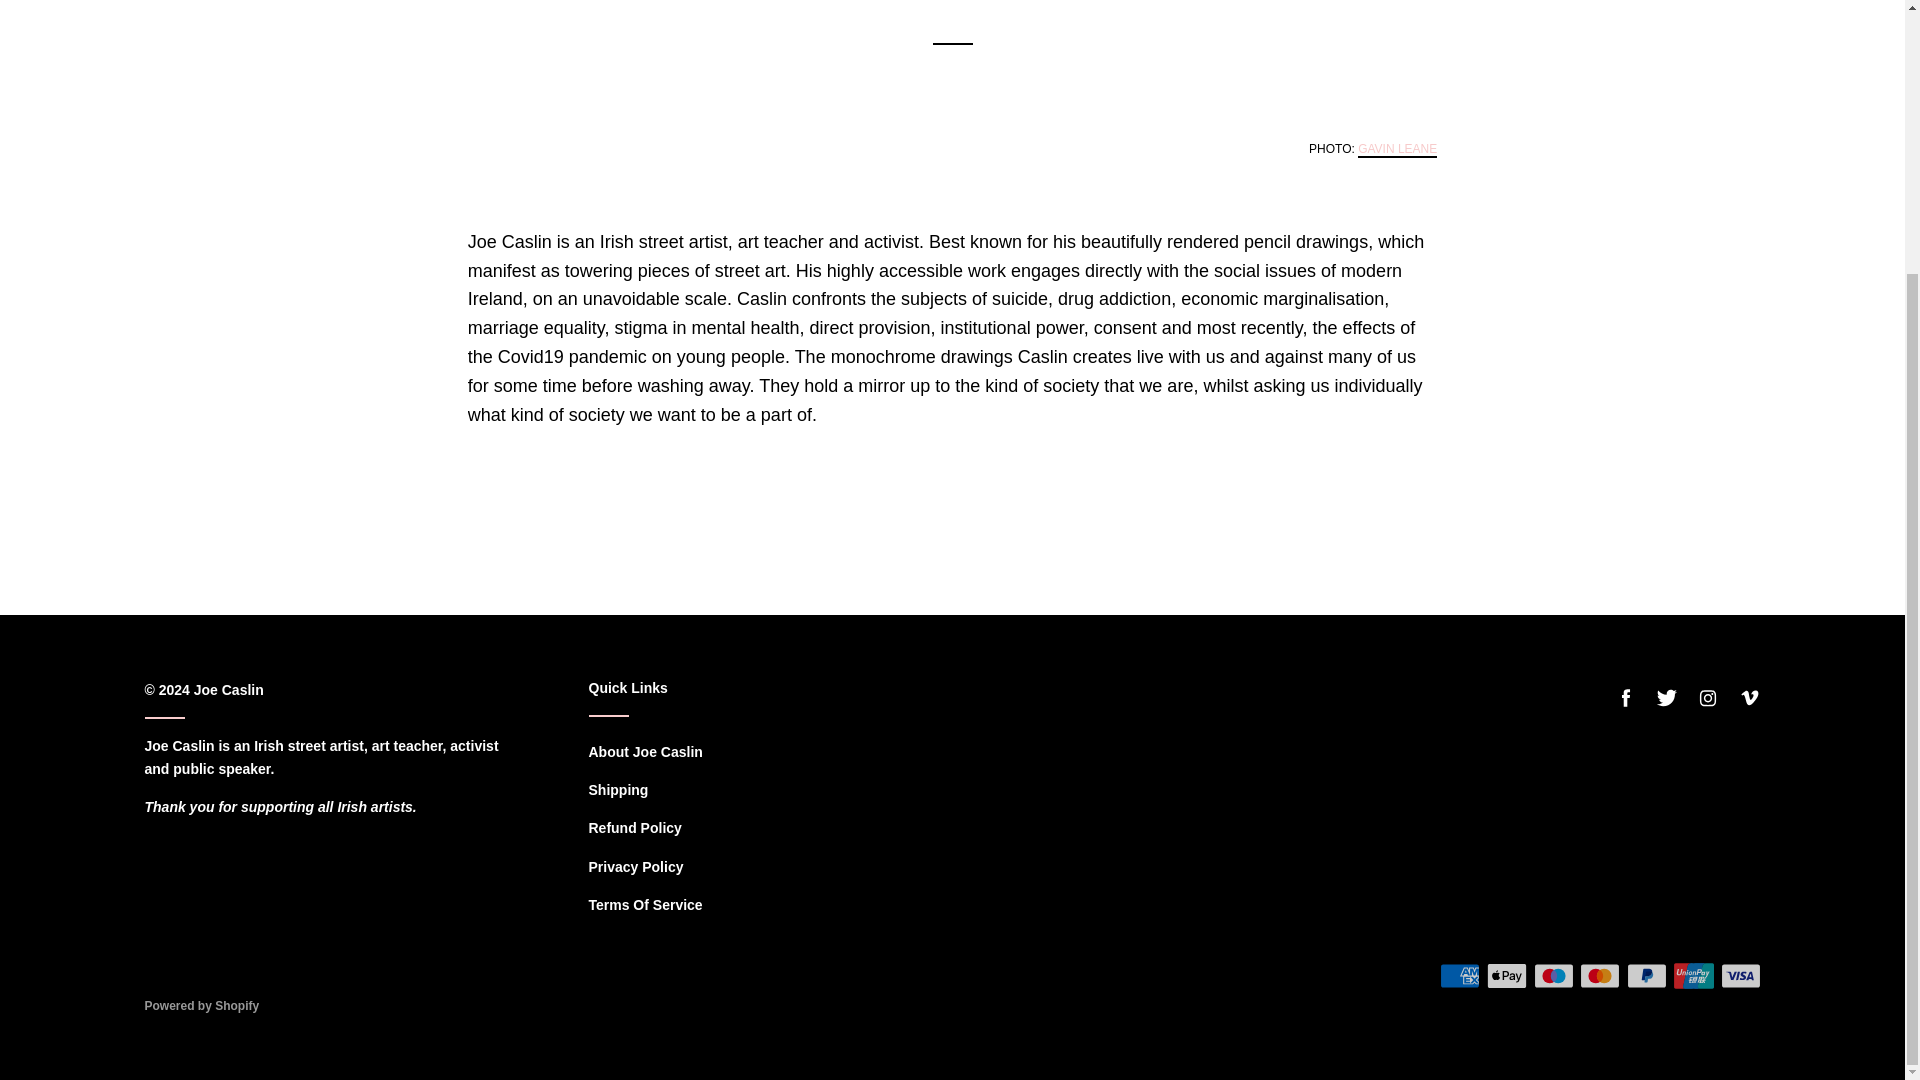  Describe the element at coordinates (1748, 698) in the screenshot. I see `Joe Caslin on Vimeo` at that location.